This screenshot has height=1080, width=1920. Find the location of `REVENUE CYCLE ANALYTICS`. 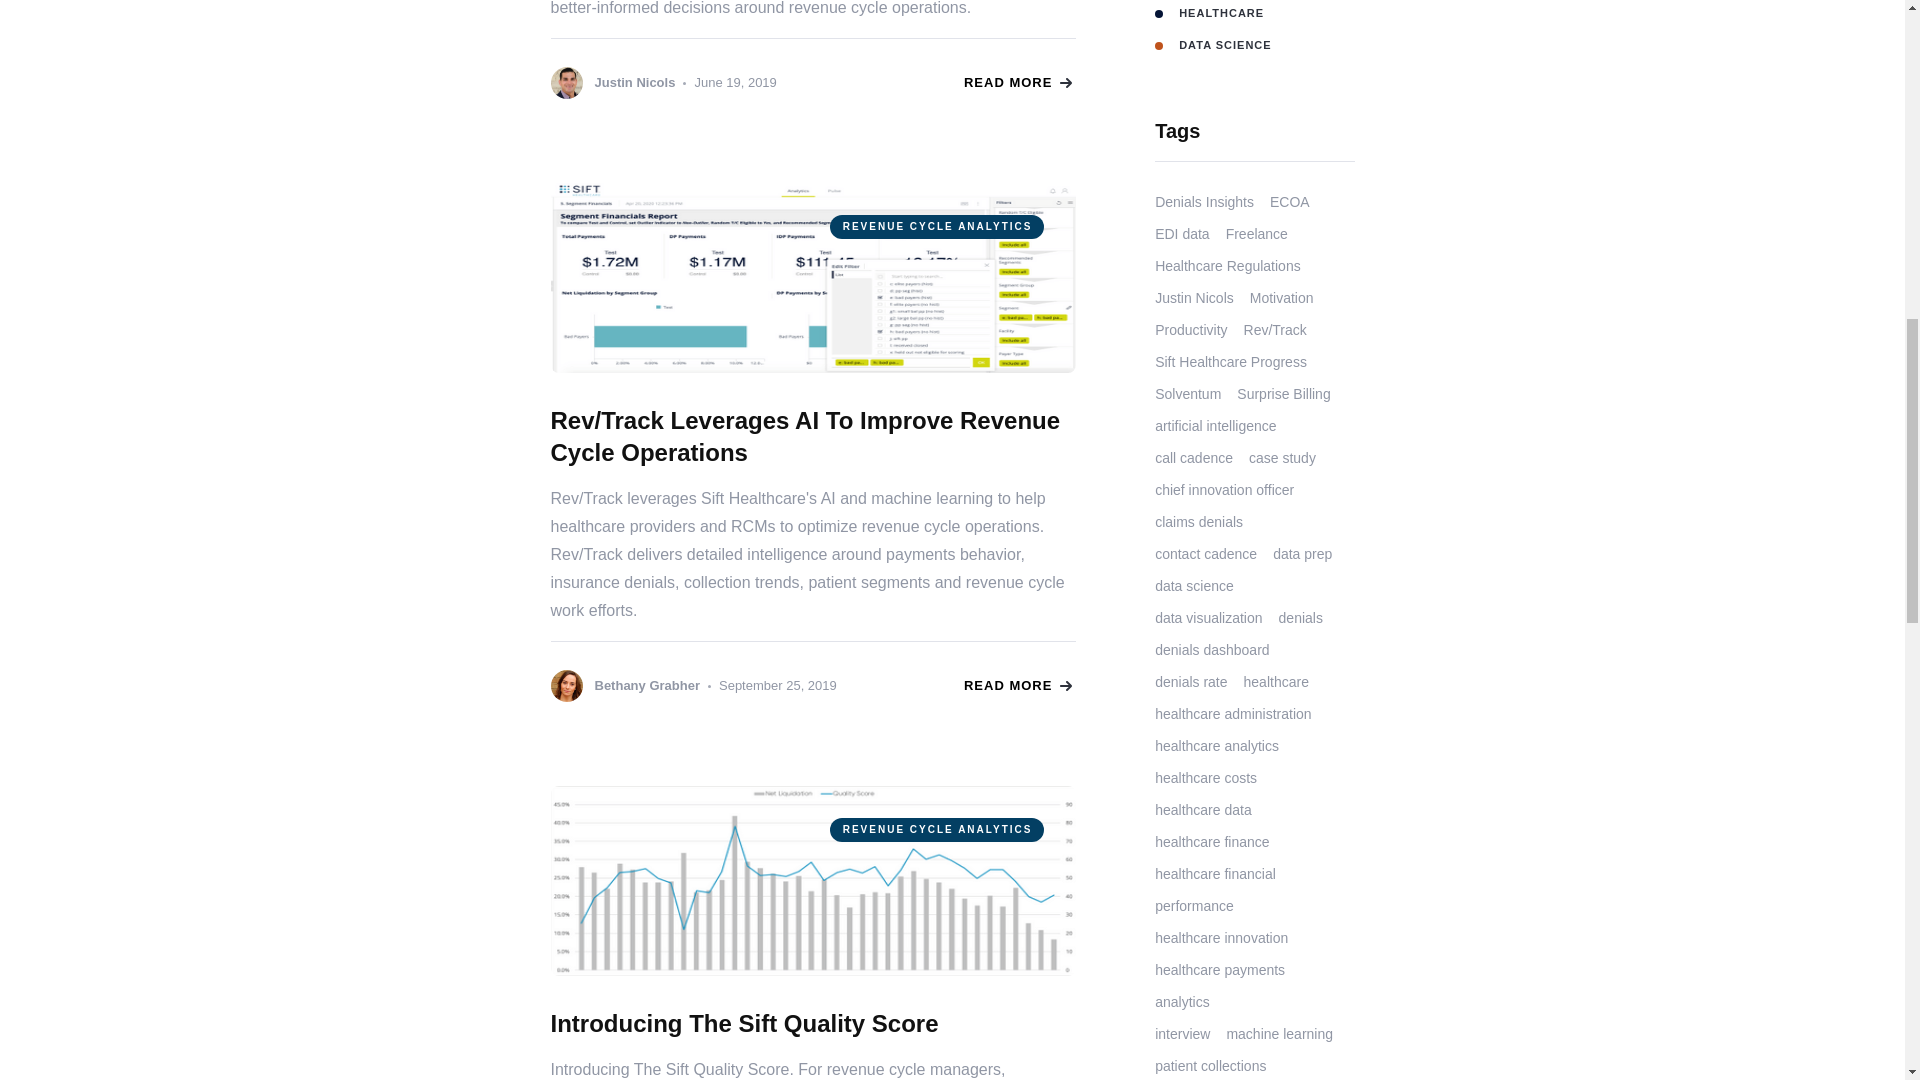

REVENUE CYCLE ANALYTICS is located at coordinates (812, 277).